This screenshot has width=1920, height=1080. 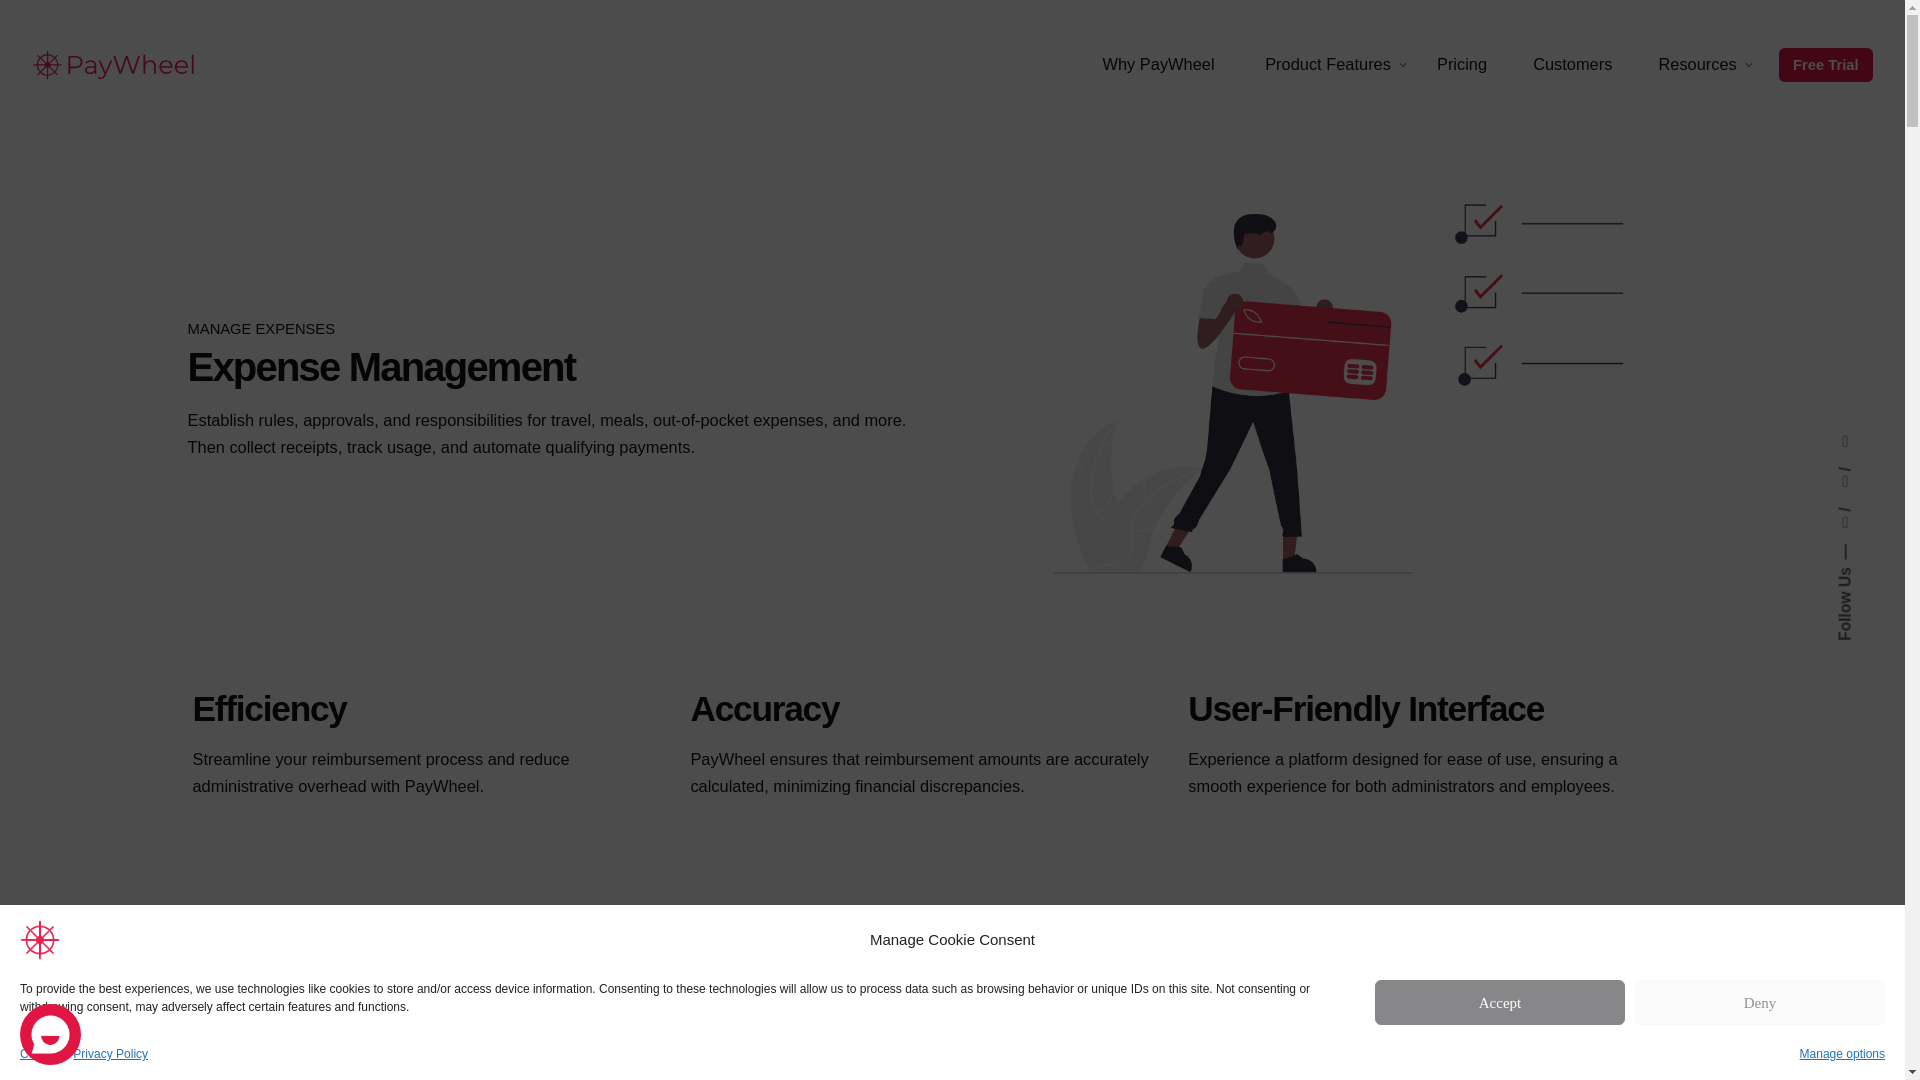 What do you see at coordinates (41, 1054) in the screenshot?
I see `Cookies` at bounding box center [41, 1054].